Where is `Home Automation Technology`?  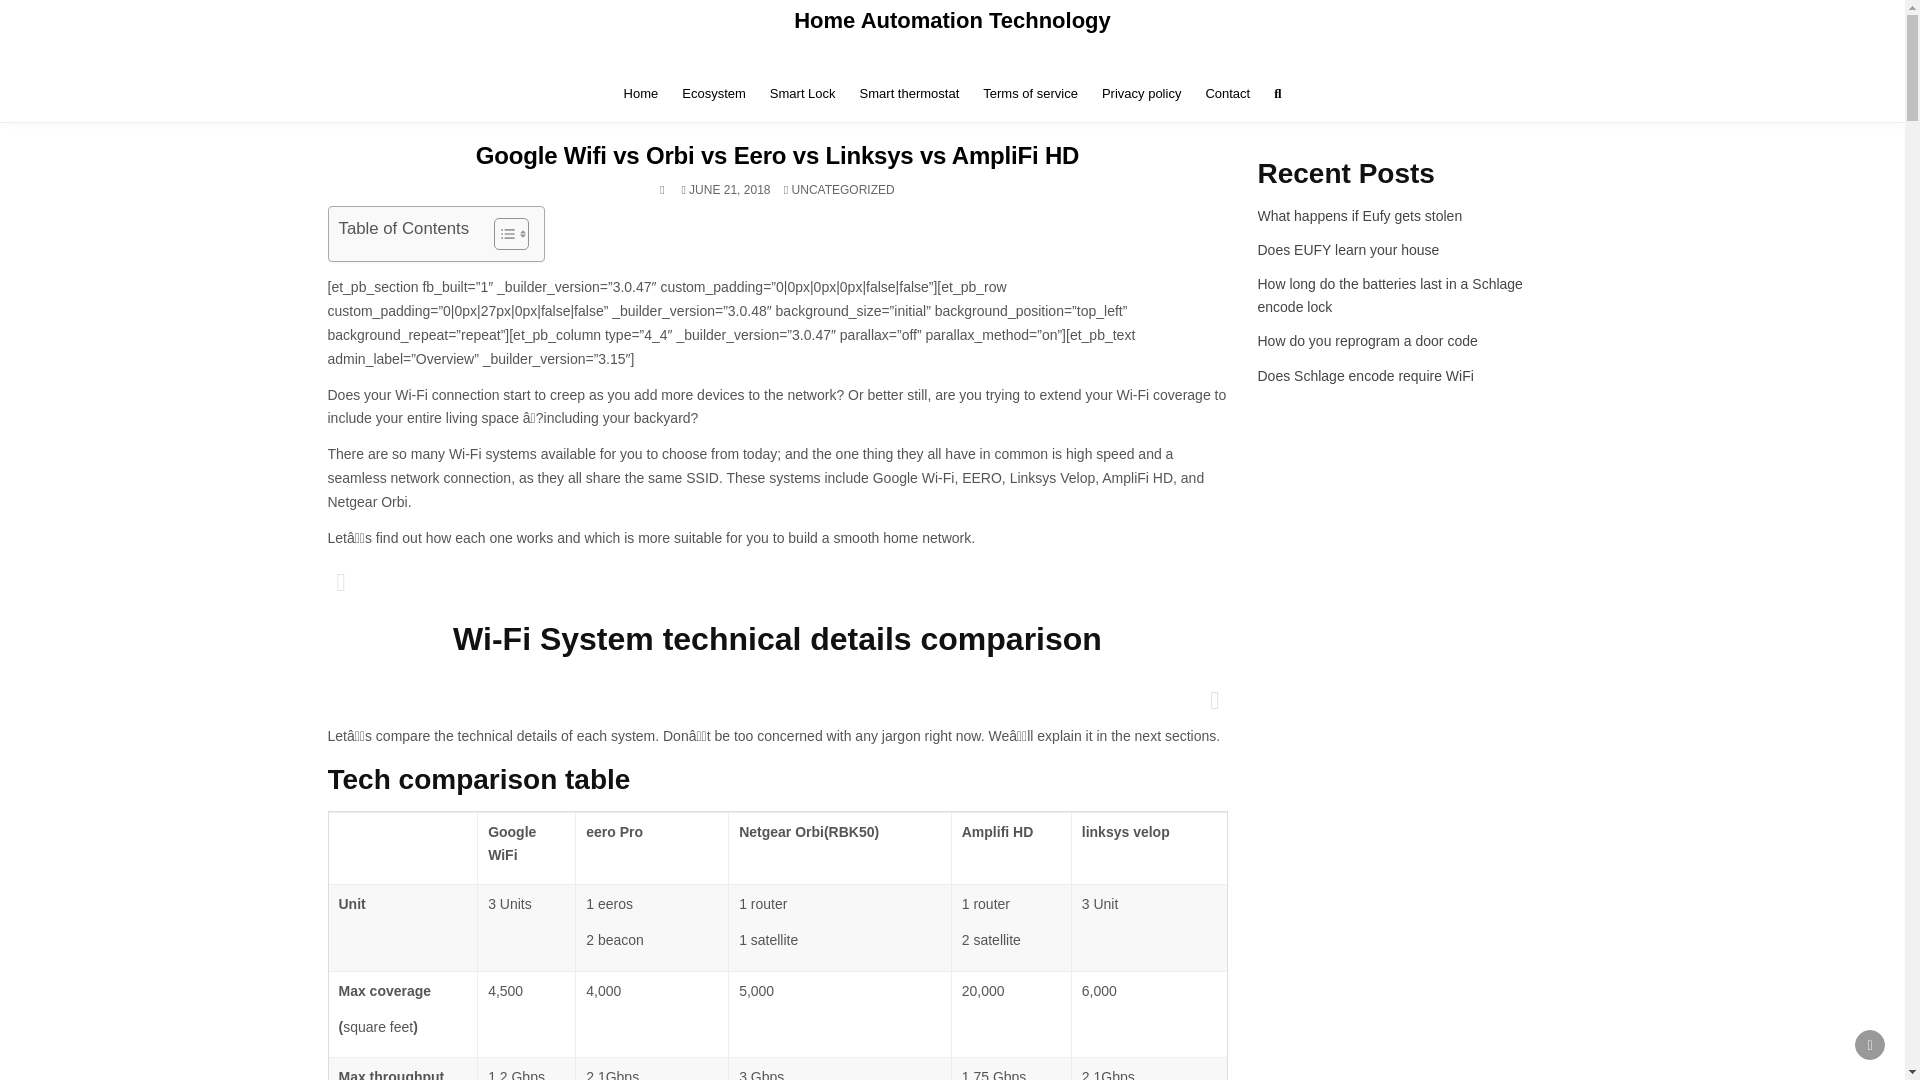 Home Automation Technology is located at coordinates (952, 20).